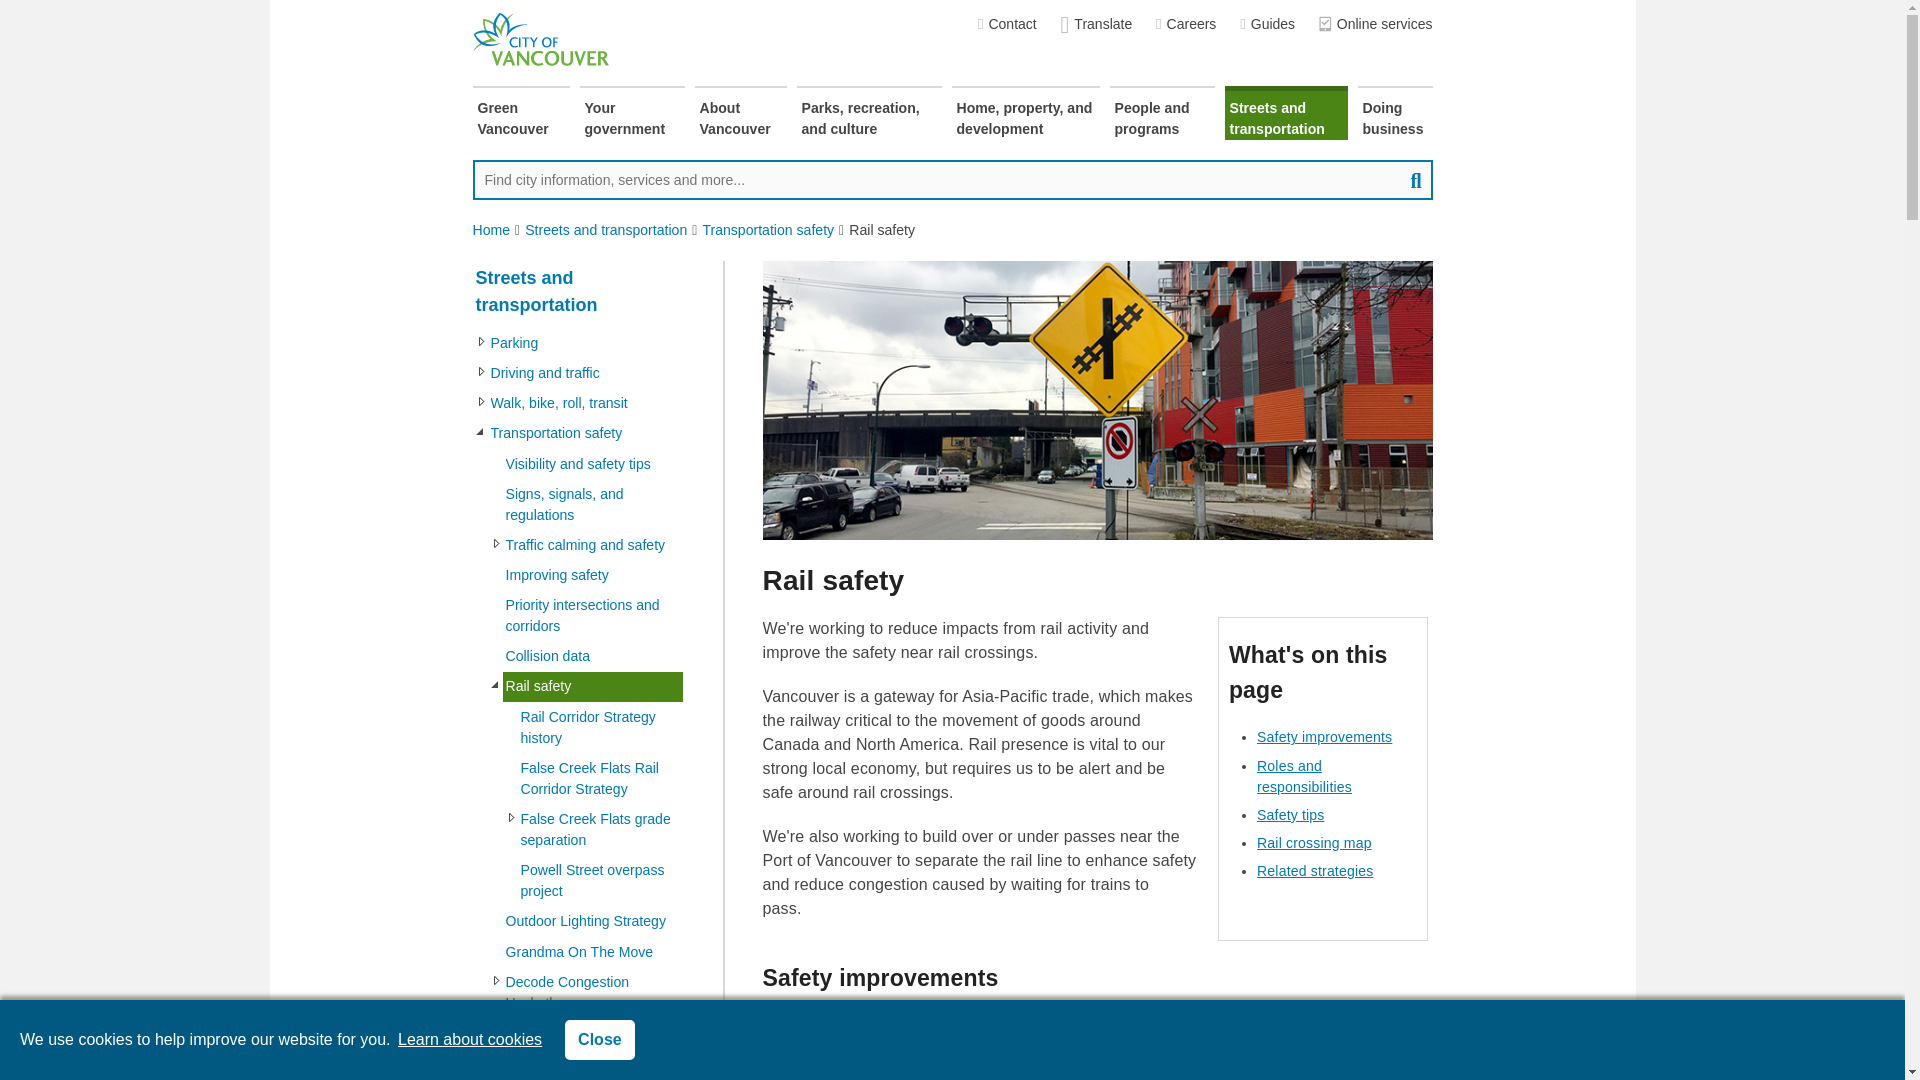 This screenshot has width=1920, height=1080. Describe the element at coordinates (520, 113) in the screenshot. I see `Green Vancouver` at that location.